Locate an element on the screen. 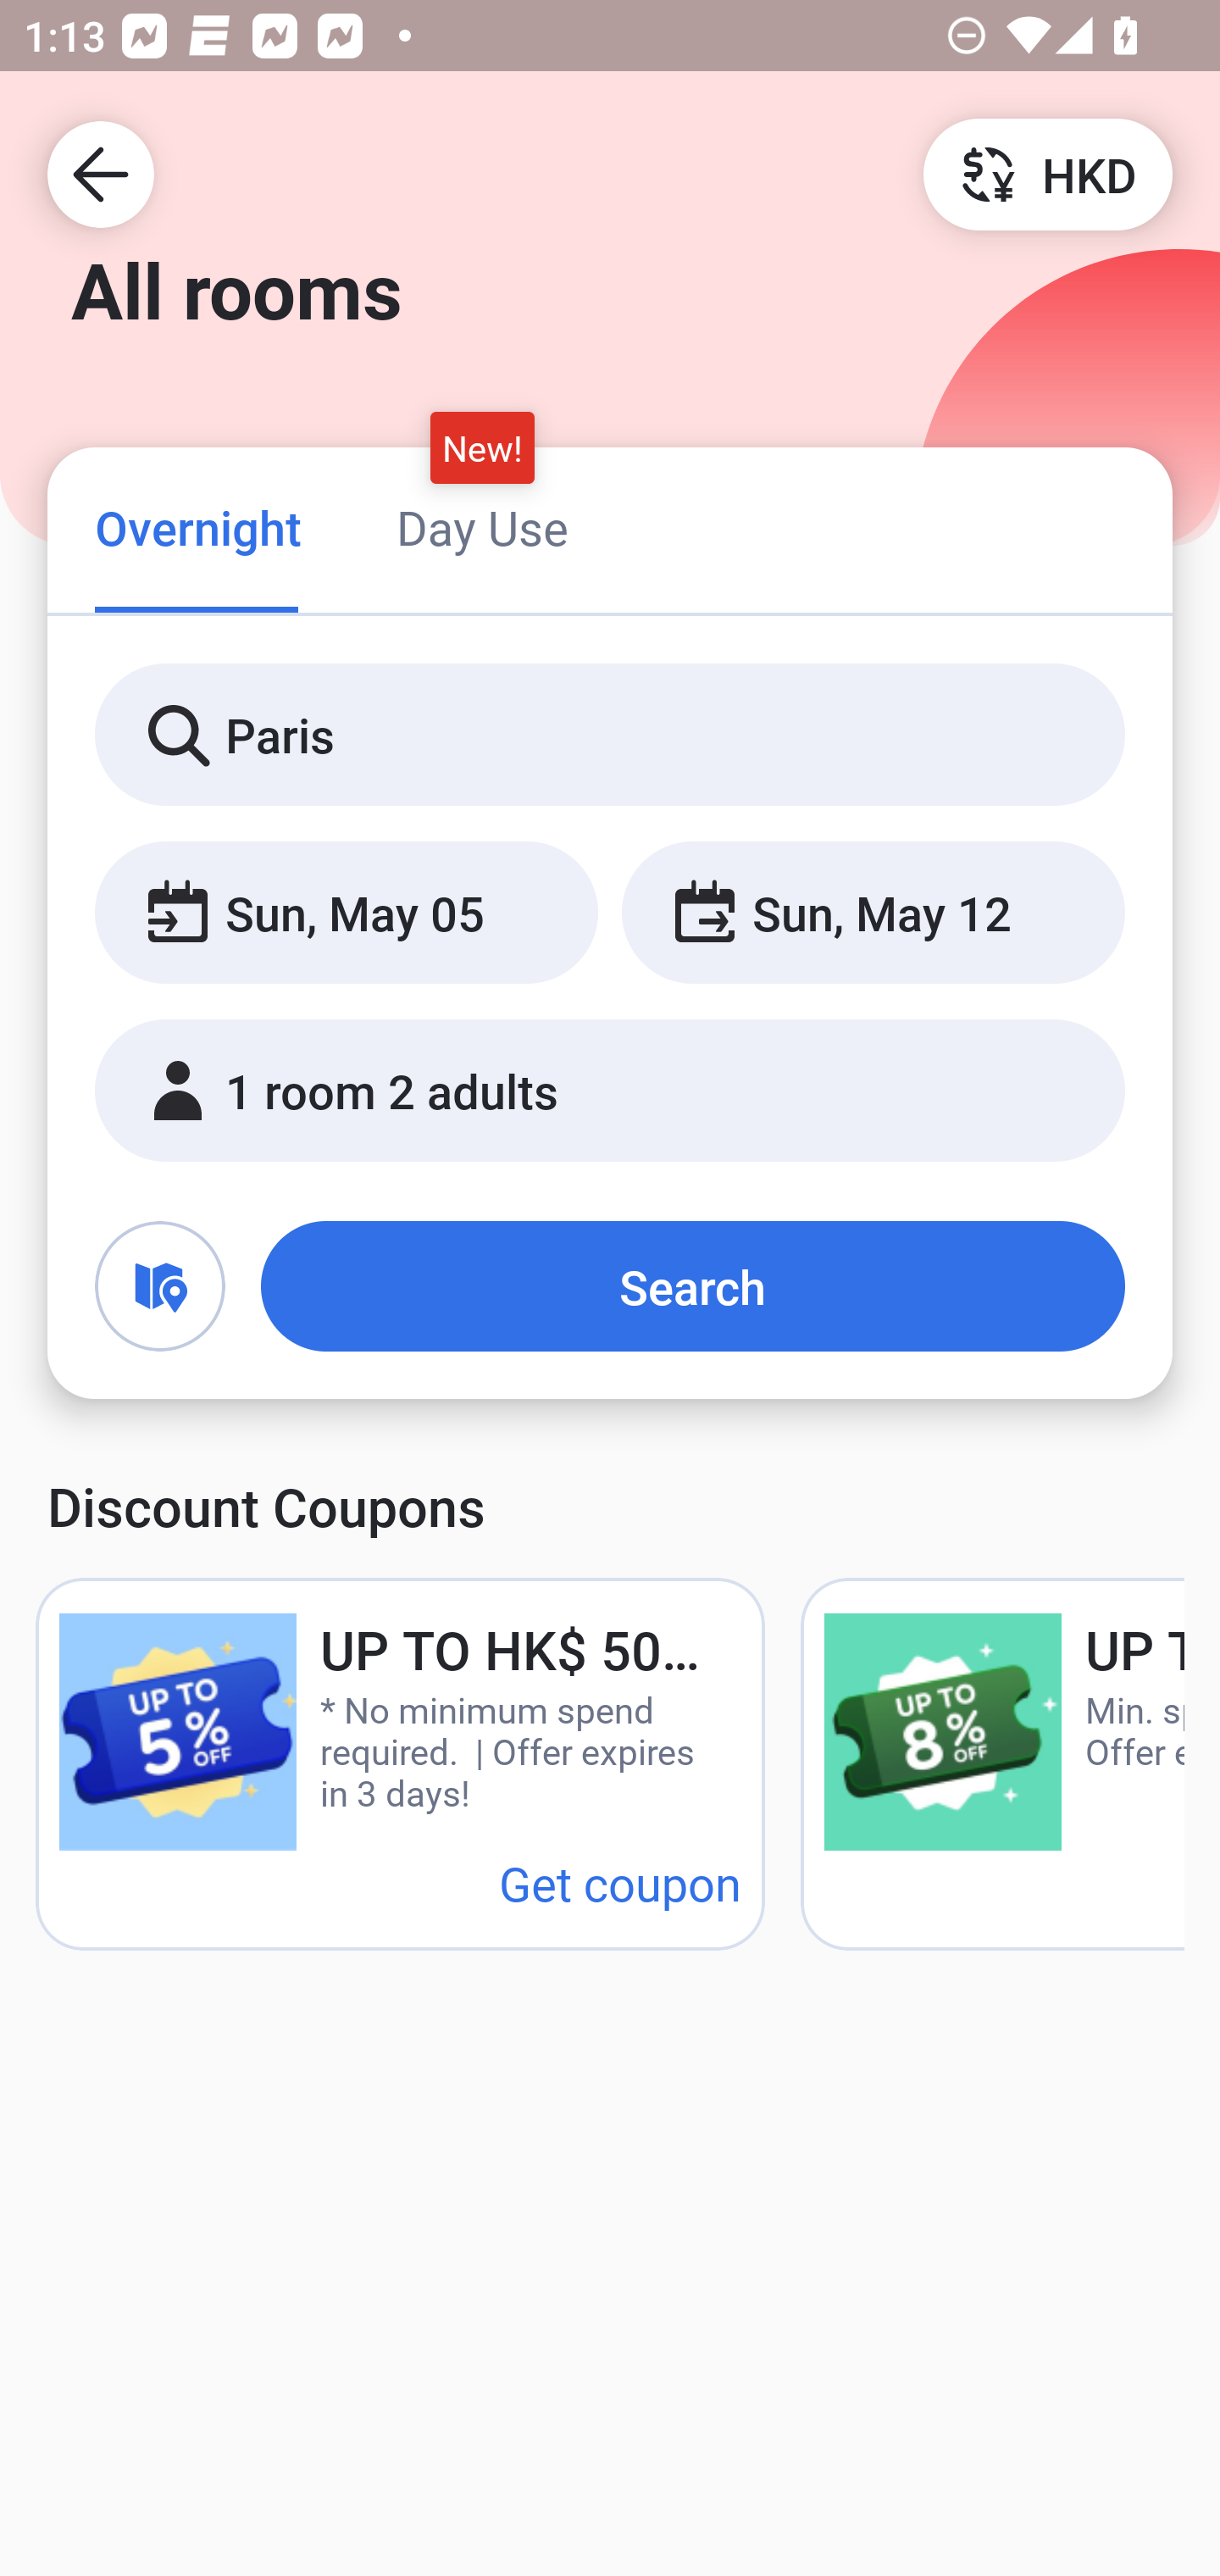 The image size is (1220, 2576). Sun, May 05 is located at coordinates (346, 913).